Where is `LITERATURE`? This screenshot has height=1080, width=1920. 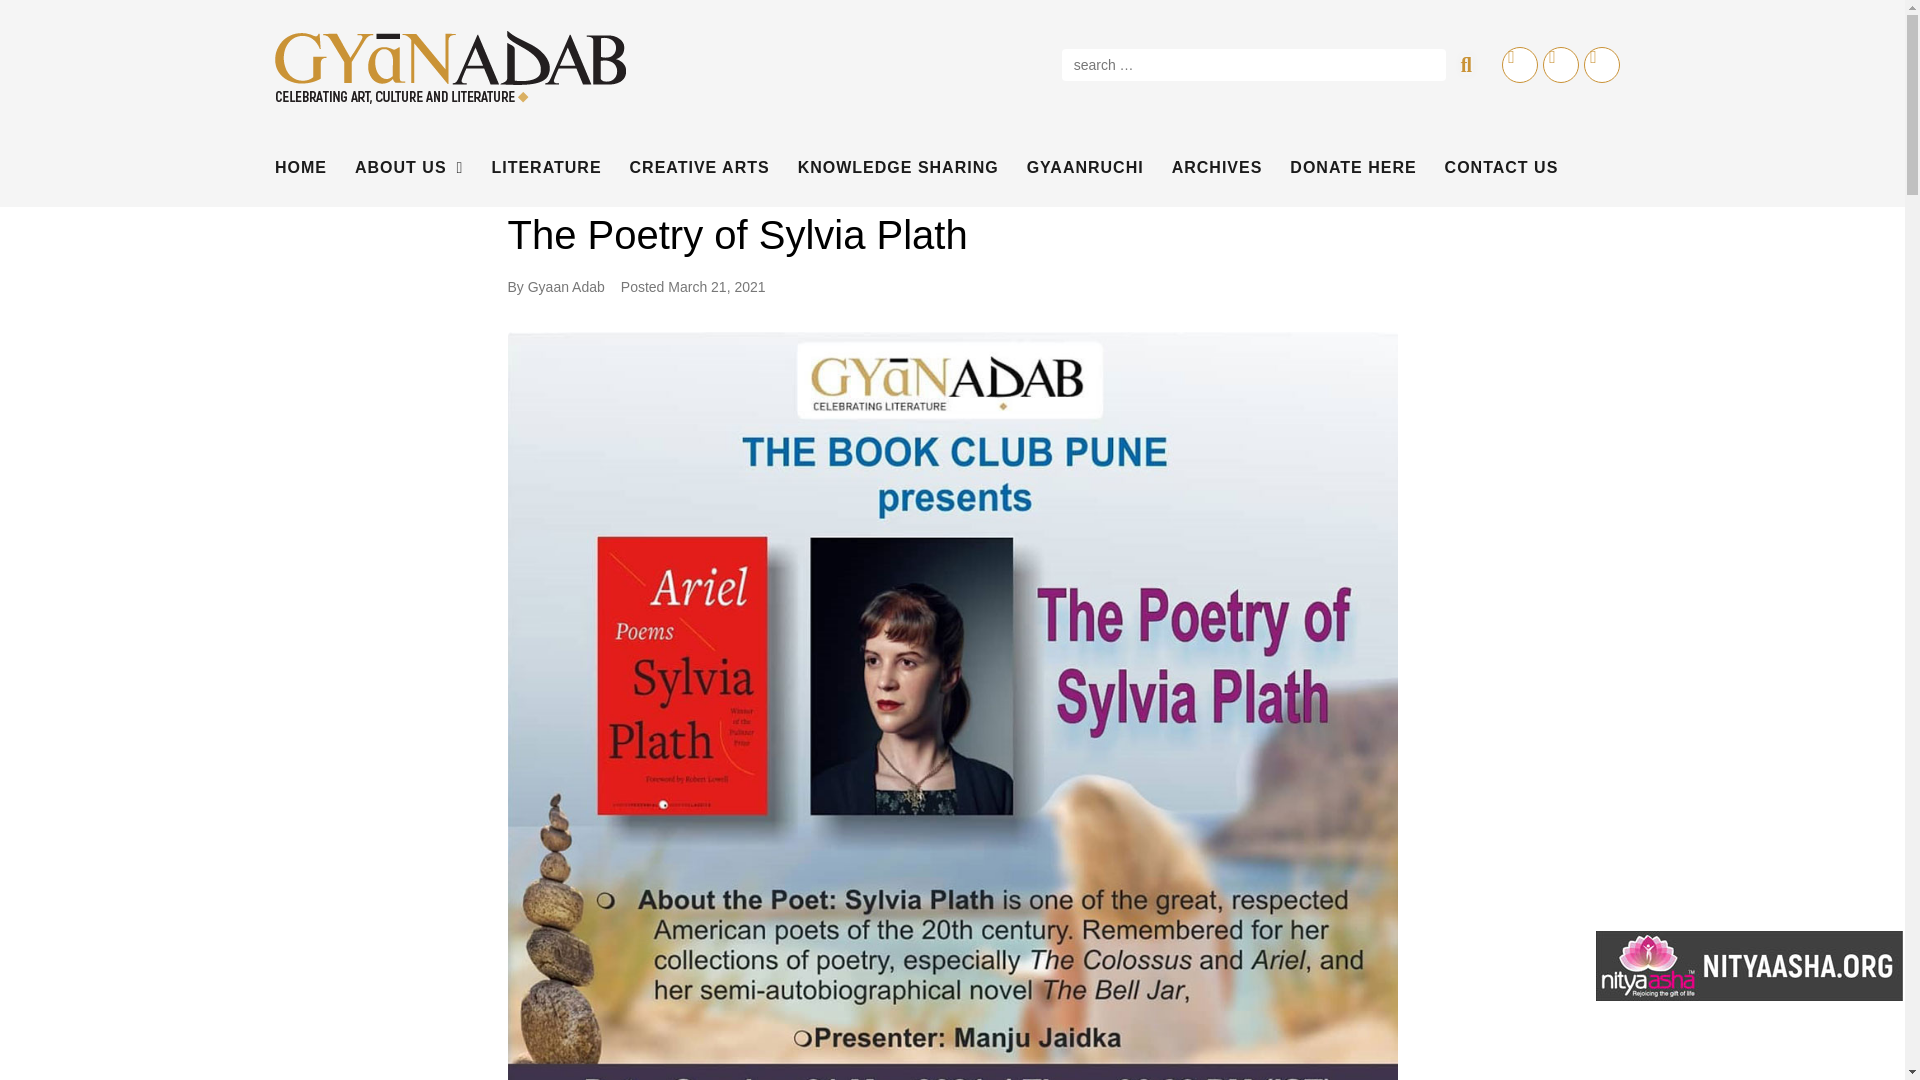 LITERATURE is located at coordinates (546, 168).